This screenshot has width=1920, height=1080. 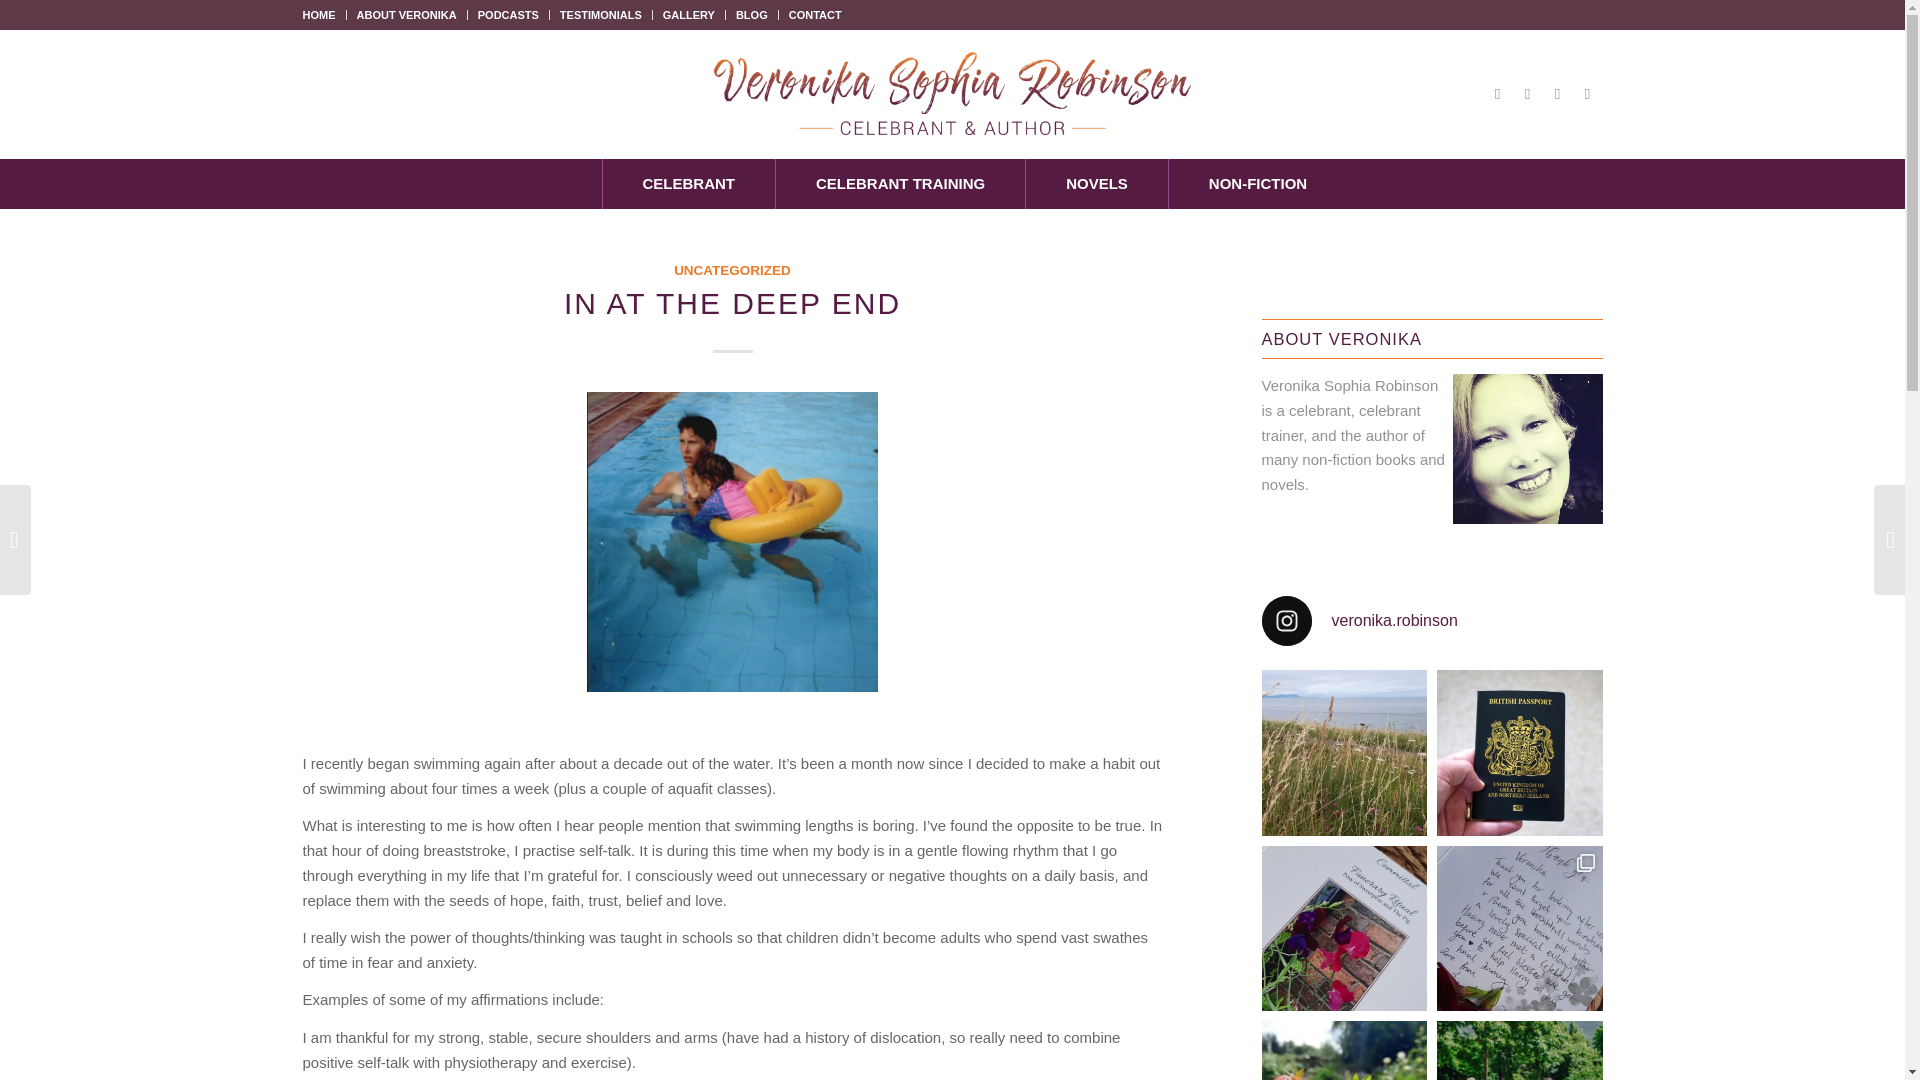 I want to click on TESTIMONIALS, so click(x=600, y=15).